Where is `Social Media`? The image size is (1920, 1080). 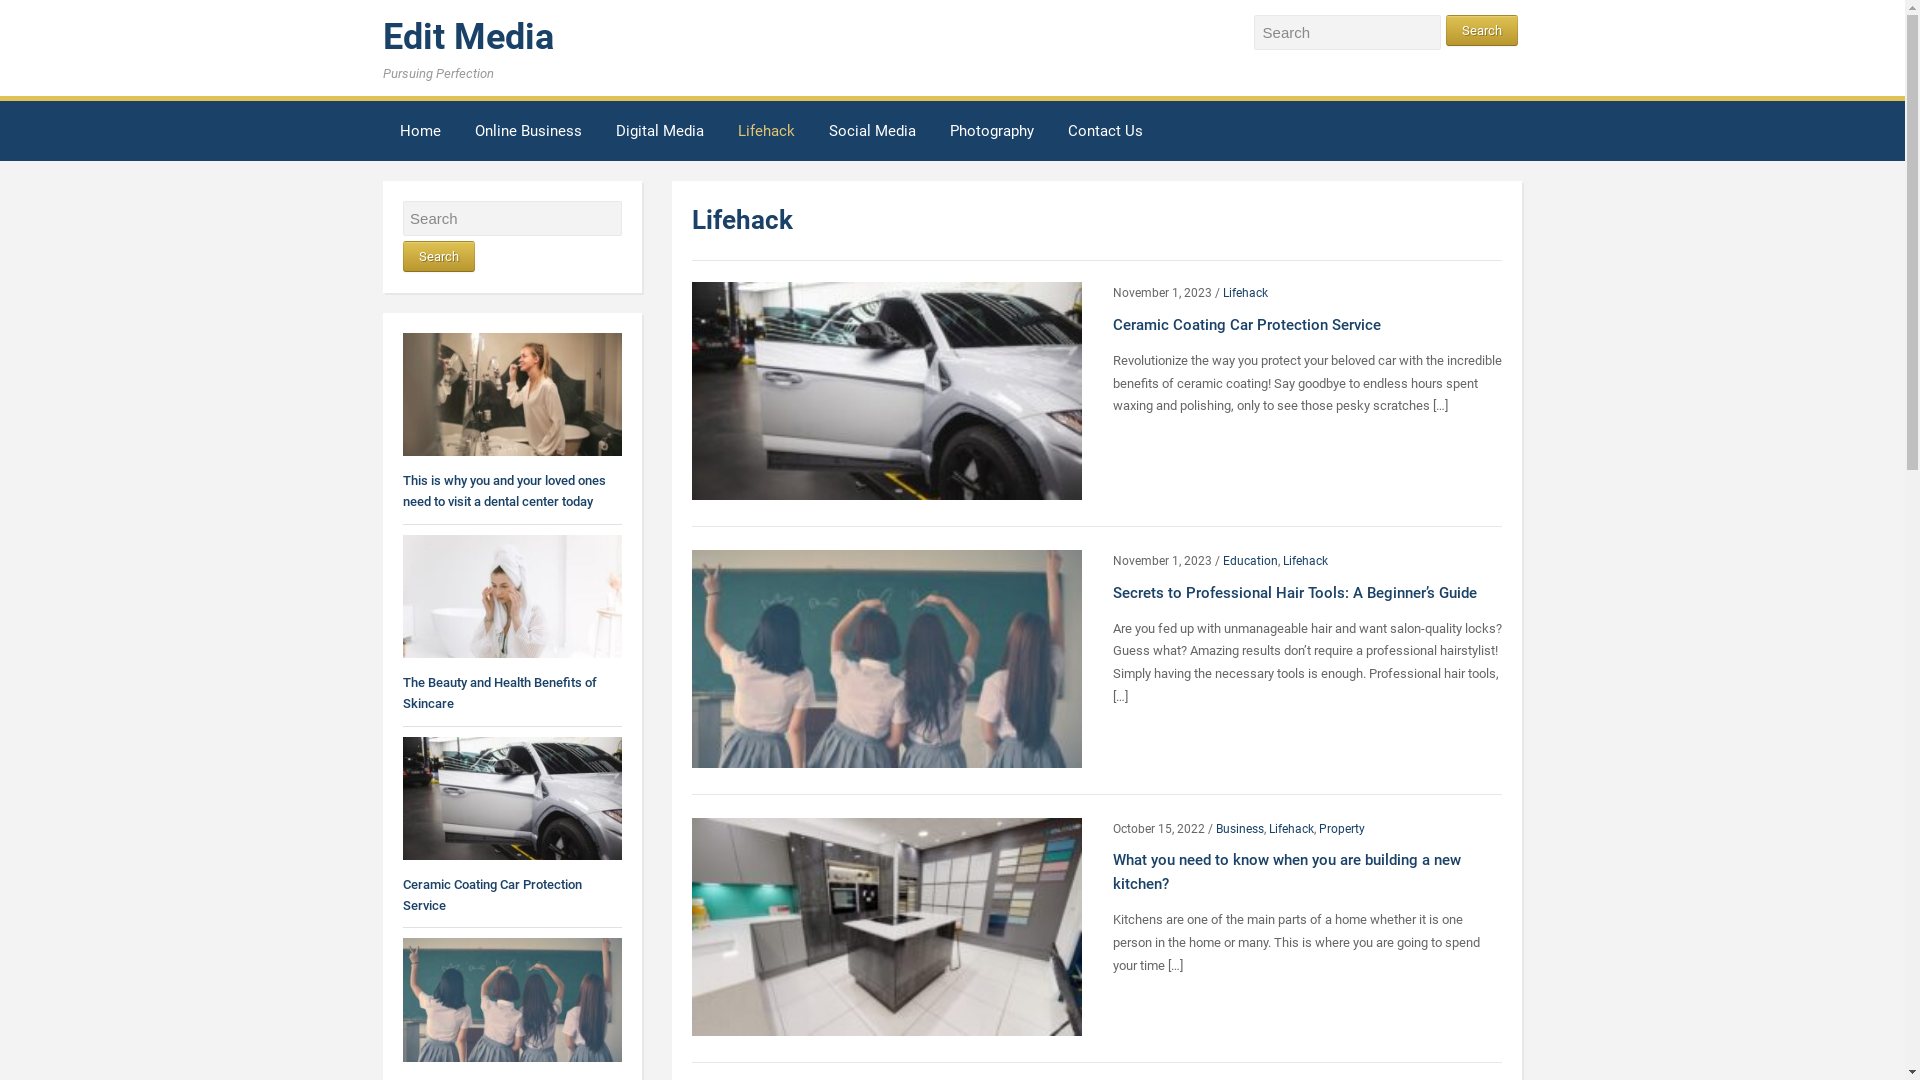
Social Media is located at coordinates (872, 134).